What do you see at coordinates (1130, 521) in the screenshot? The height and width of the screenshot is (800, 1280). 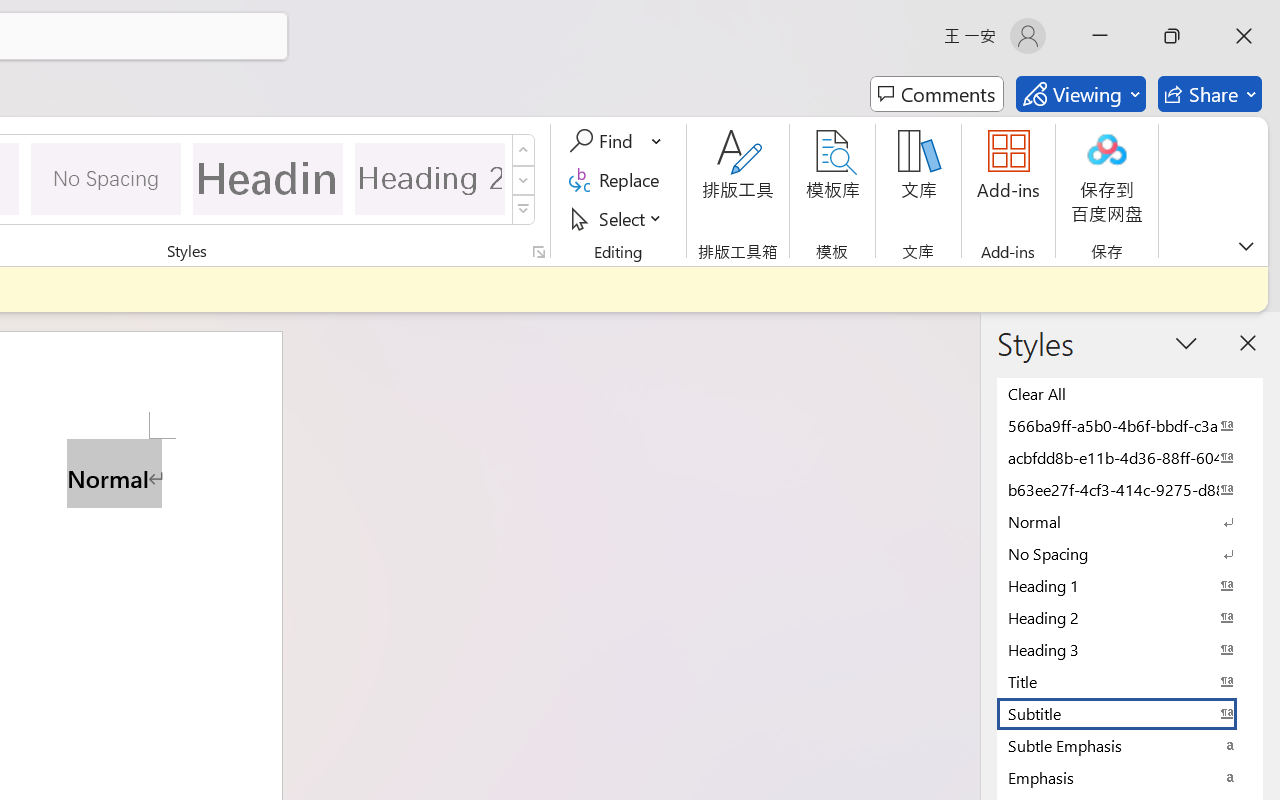 I see `Normal` at bounding box center [1130, 521].